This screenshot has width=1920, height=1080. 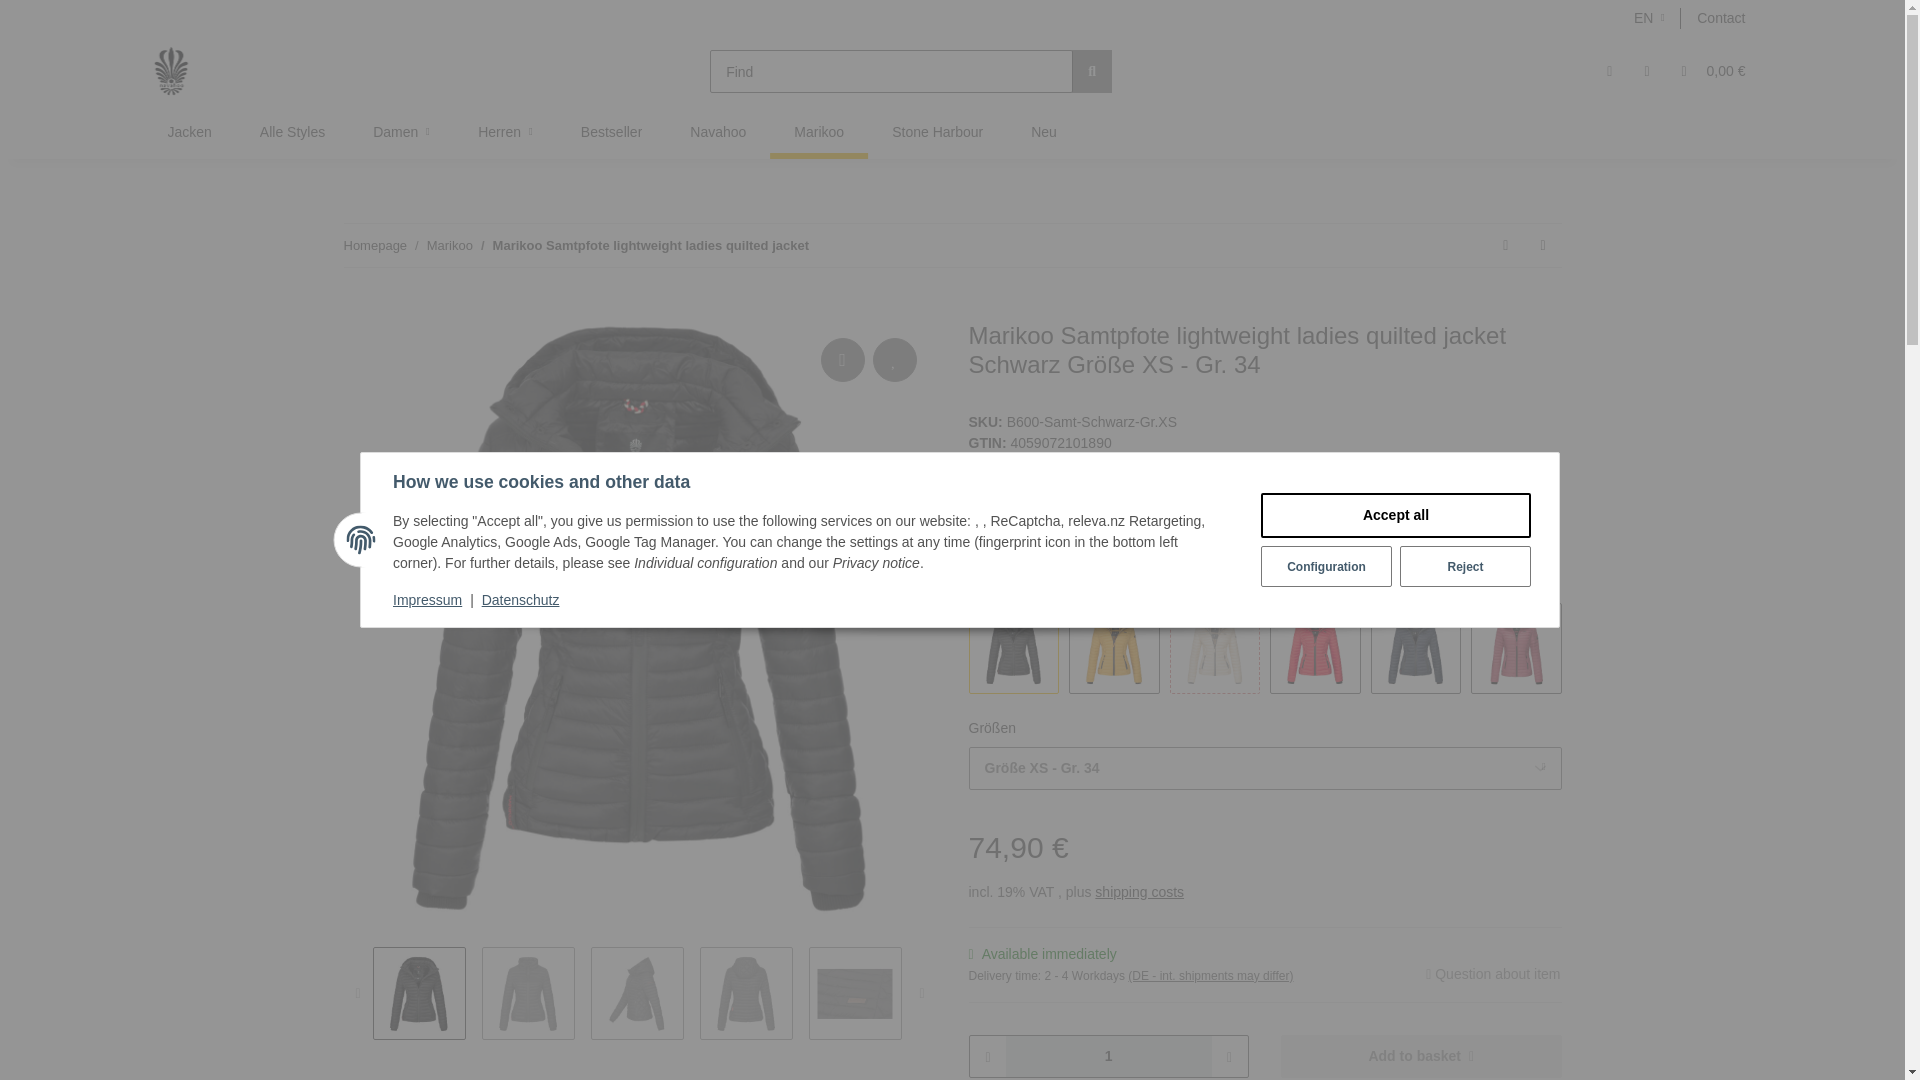 What do you see at coordinates (818, 132) in the screenshot?
I see `Marikoo` at bounding box center [818, 132].